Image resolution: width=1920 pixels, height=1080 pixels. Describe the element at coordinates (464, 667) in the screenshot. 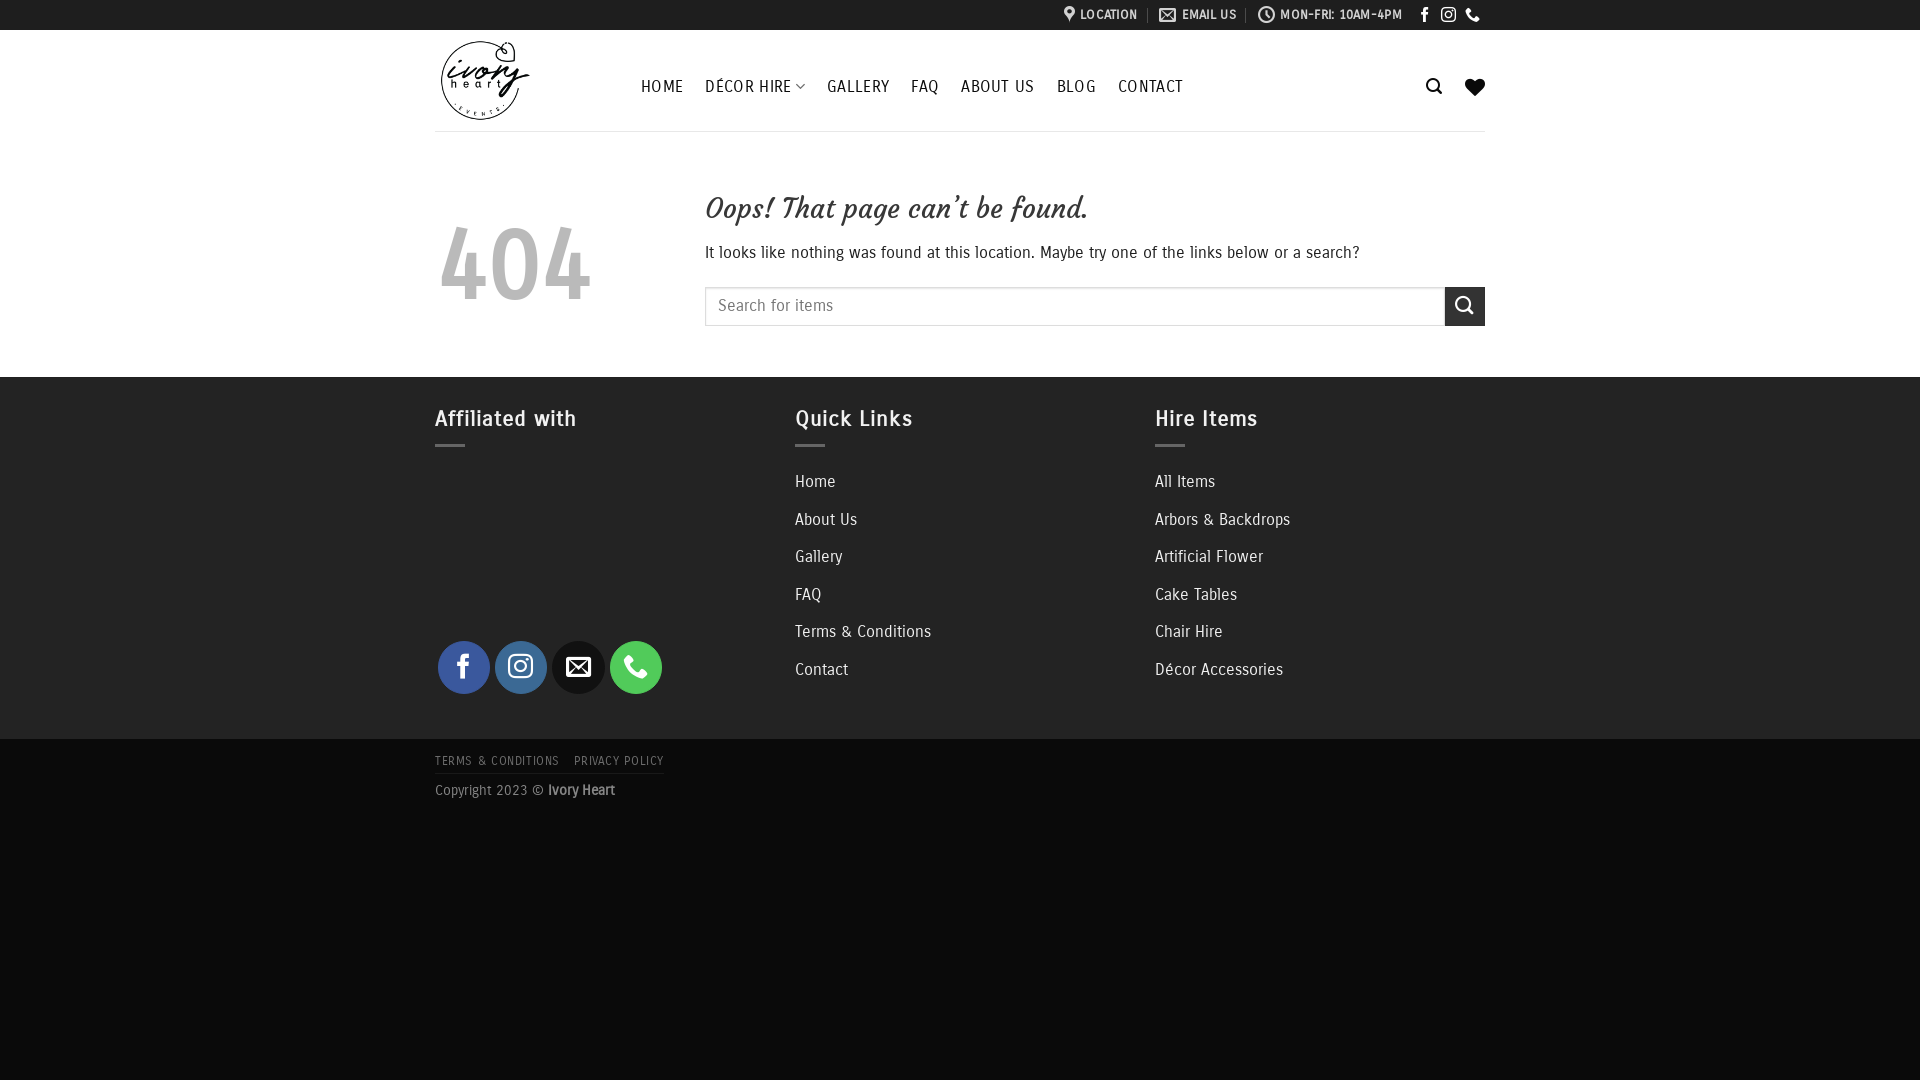

I see `Follow on Facebook` at that location.